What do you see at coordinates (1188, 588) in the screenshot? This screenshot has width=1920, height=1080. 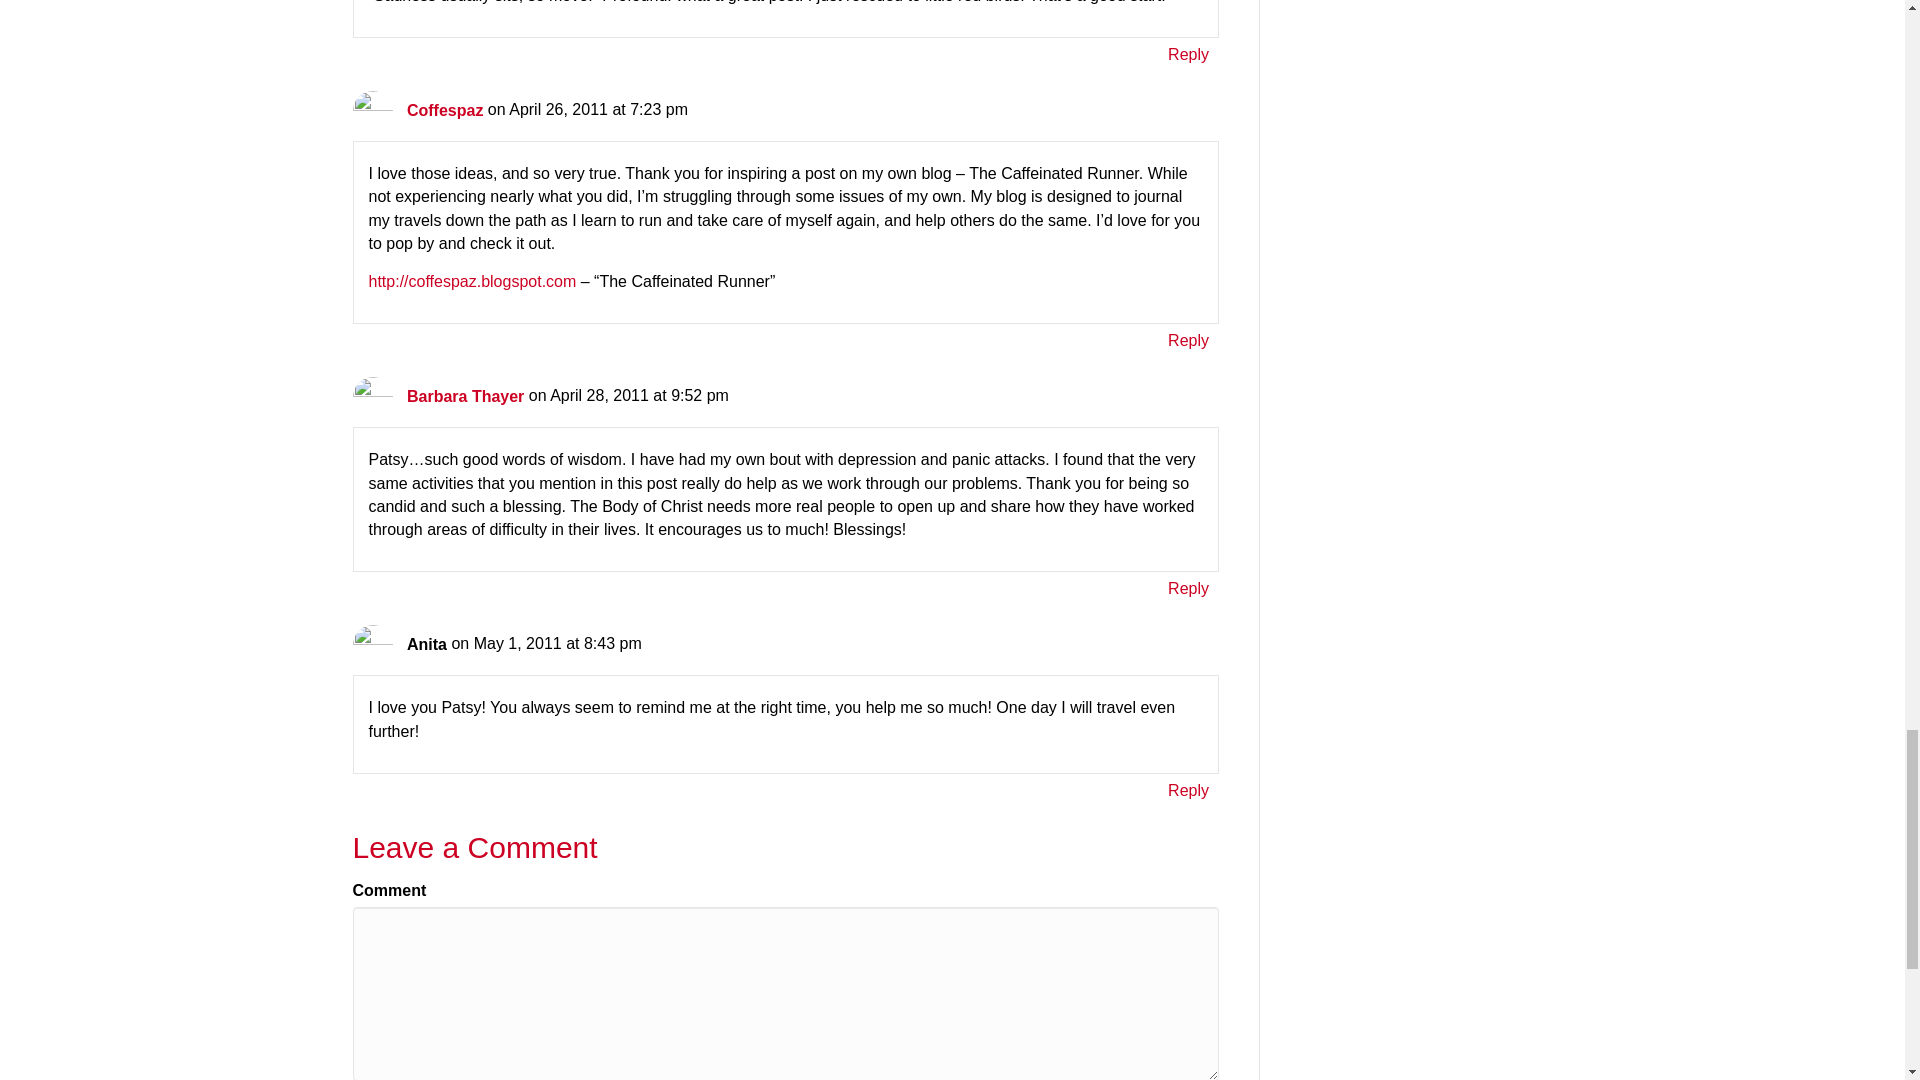 I see `Reply` at bounding box center [1188, 588].